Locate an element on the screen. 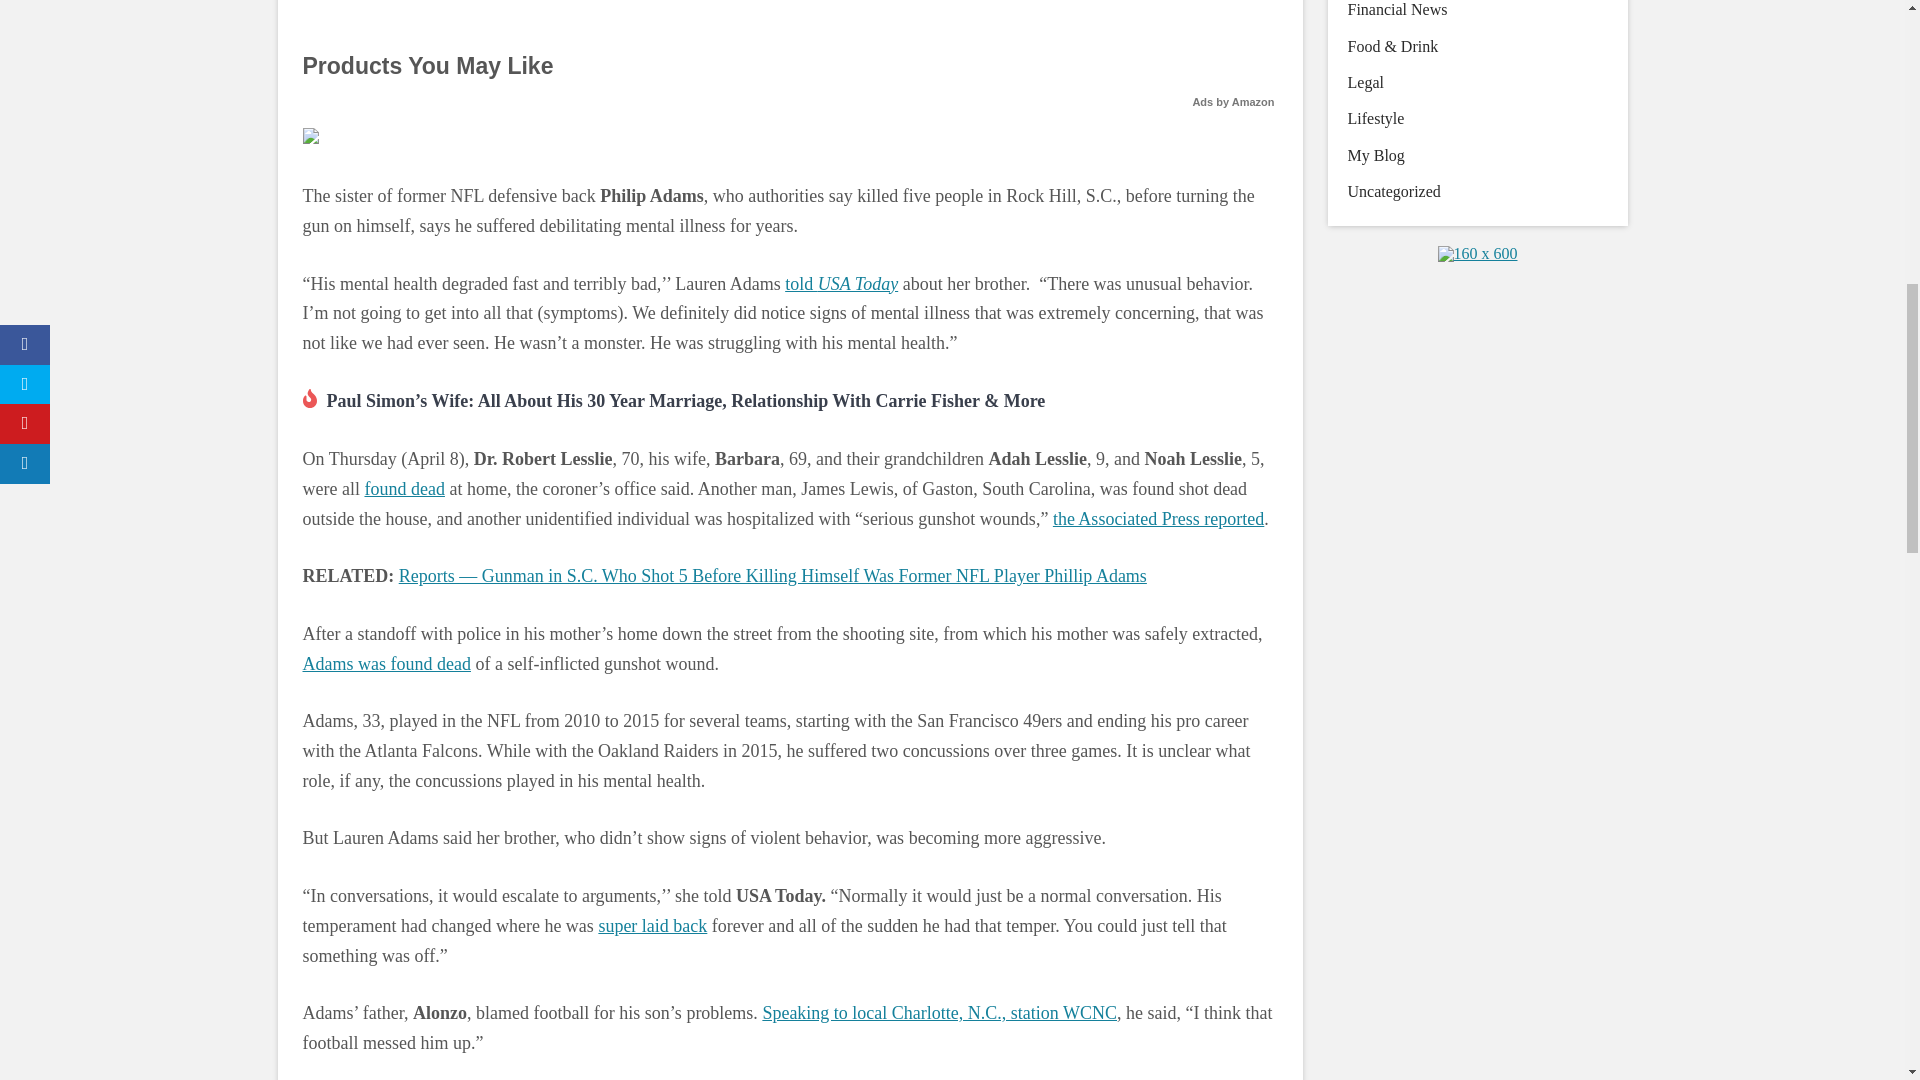  the Associated Press reported is located at coordinates (1158, 518).